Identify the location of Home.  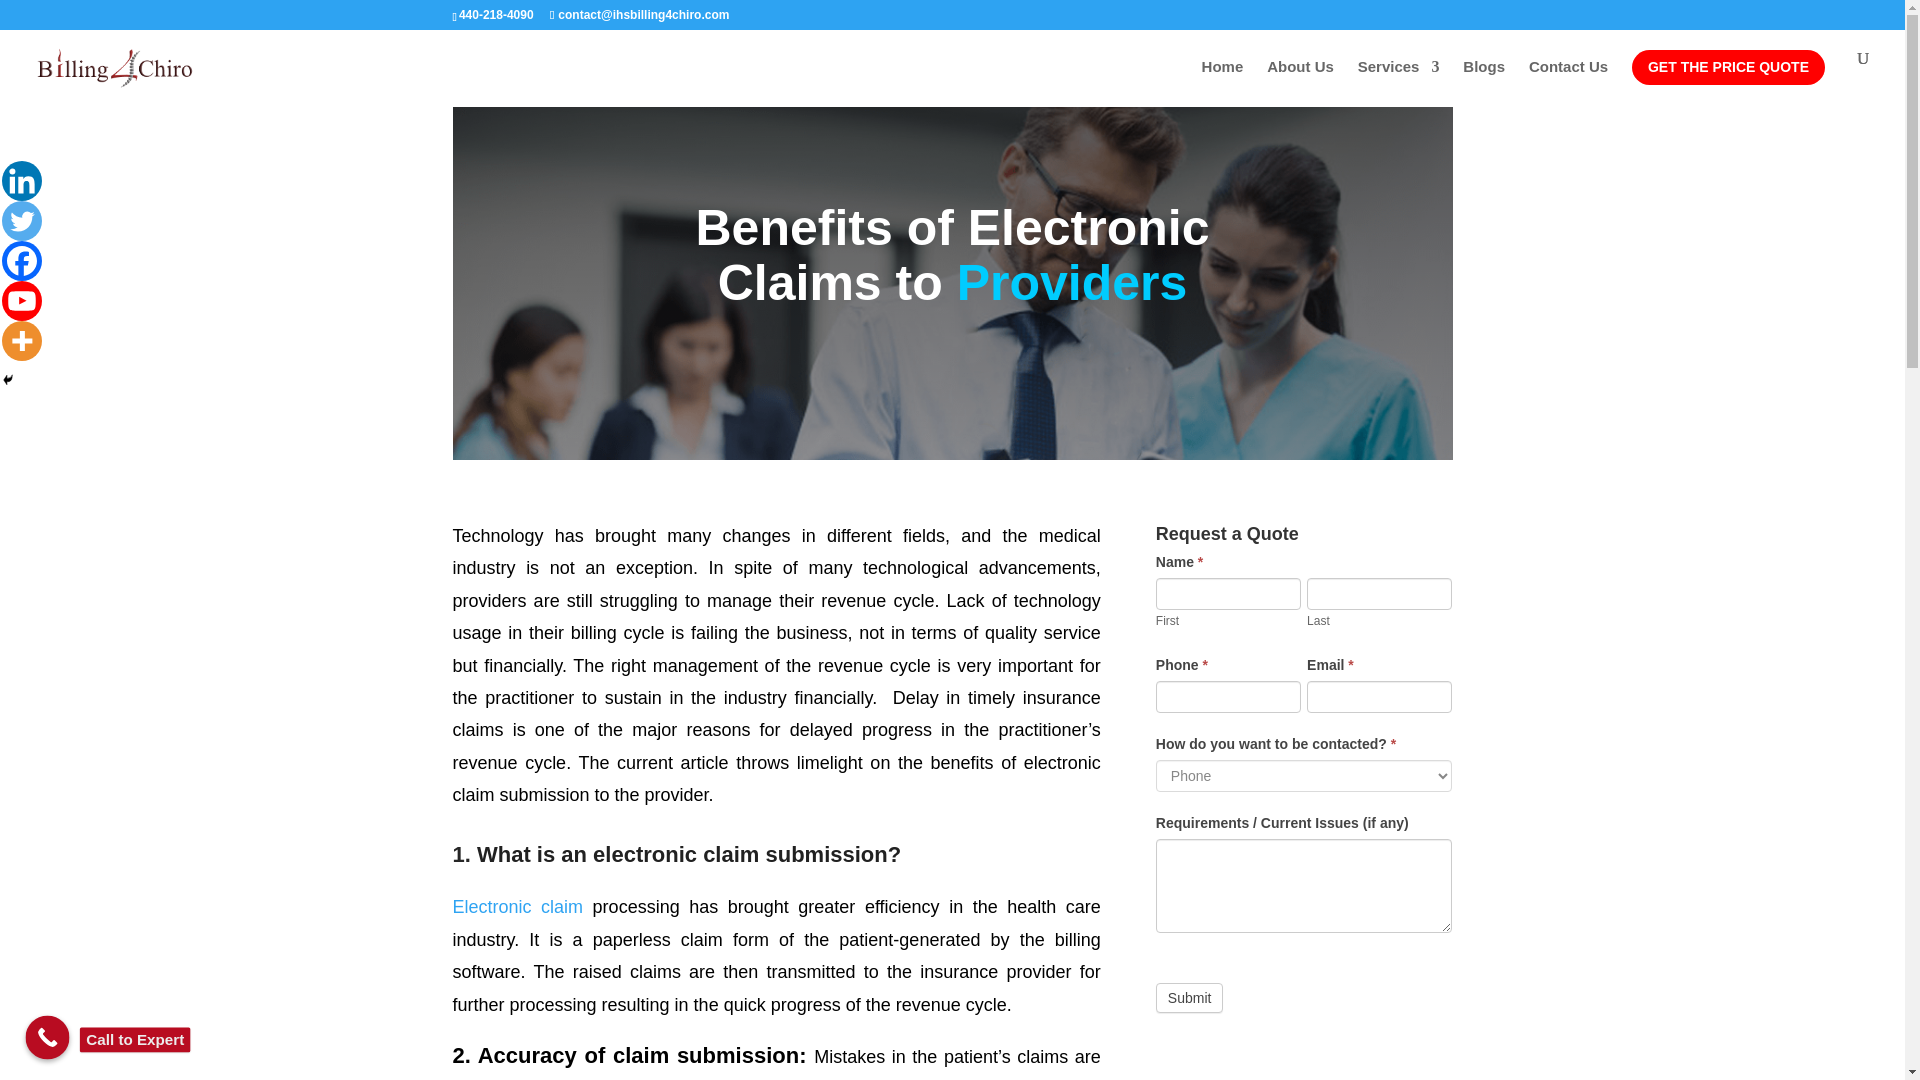
(1222, 83).